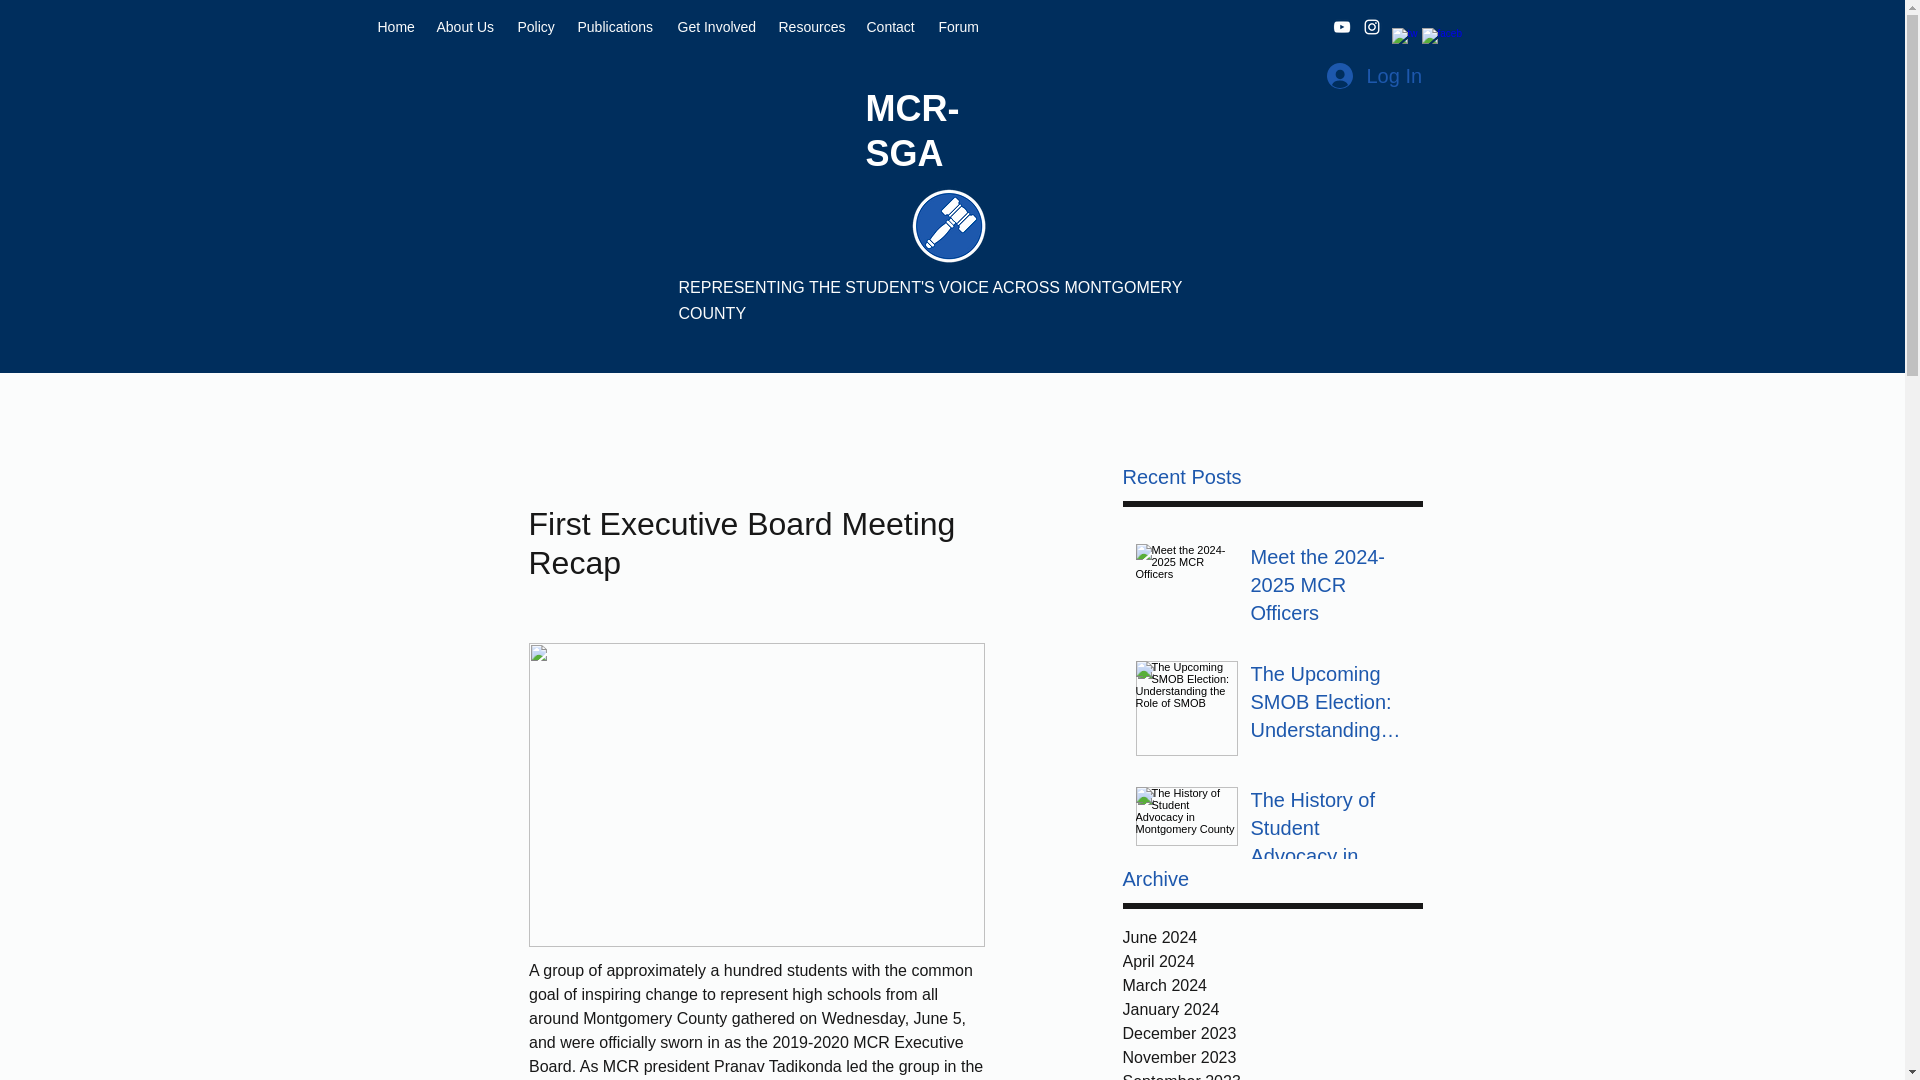 This screenshot has height=1080, width=1920. I want to click on About Us, so click(466, 27).